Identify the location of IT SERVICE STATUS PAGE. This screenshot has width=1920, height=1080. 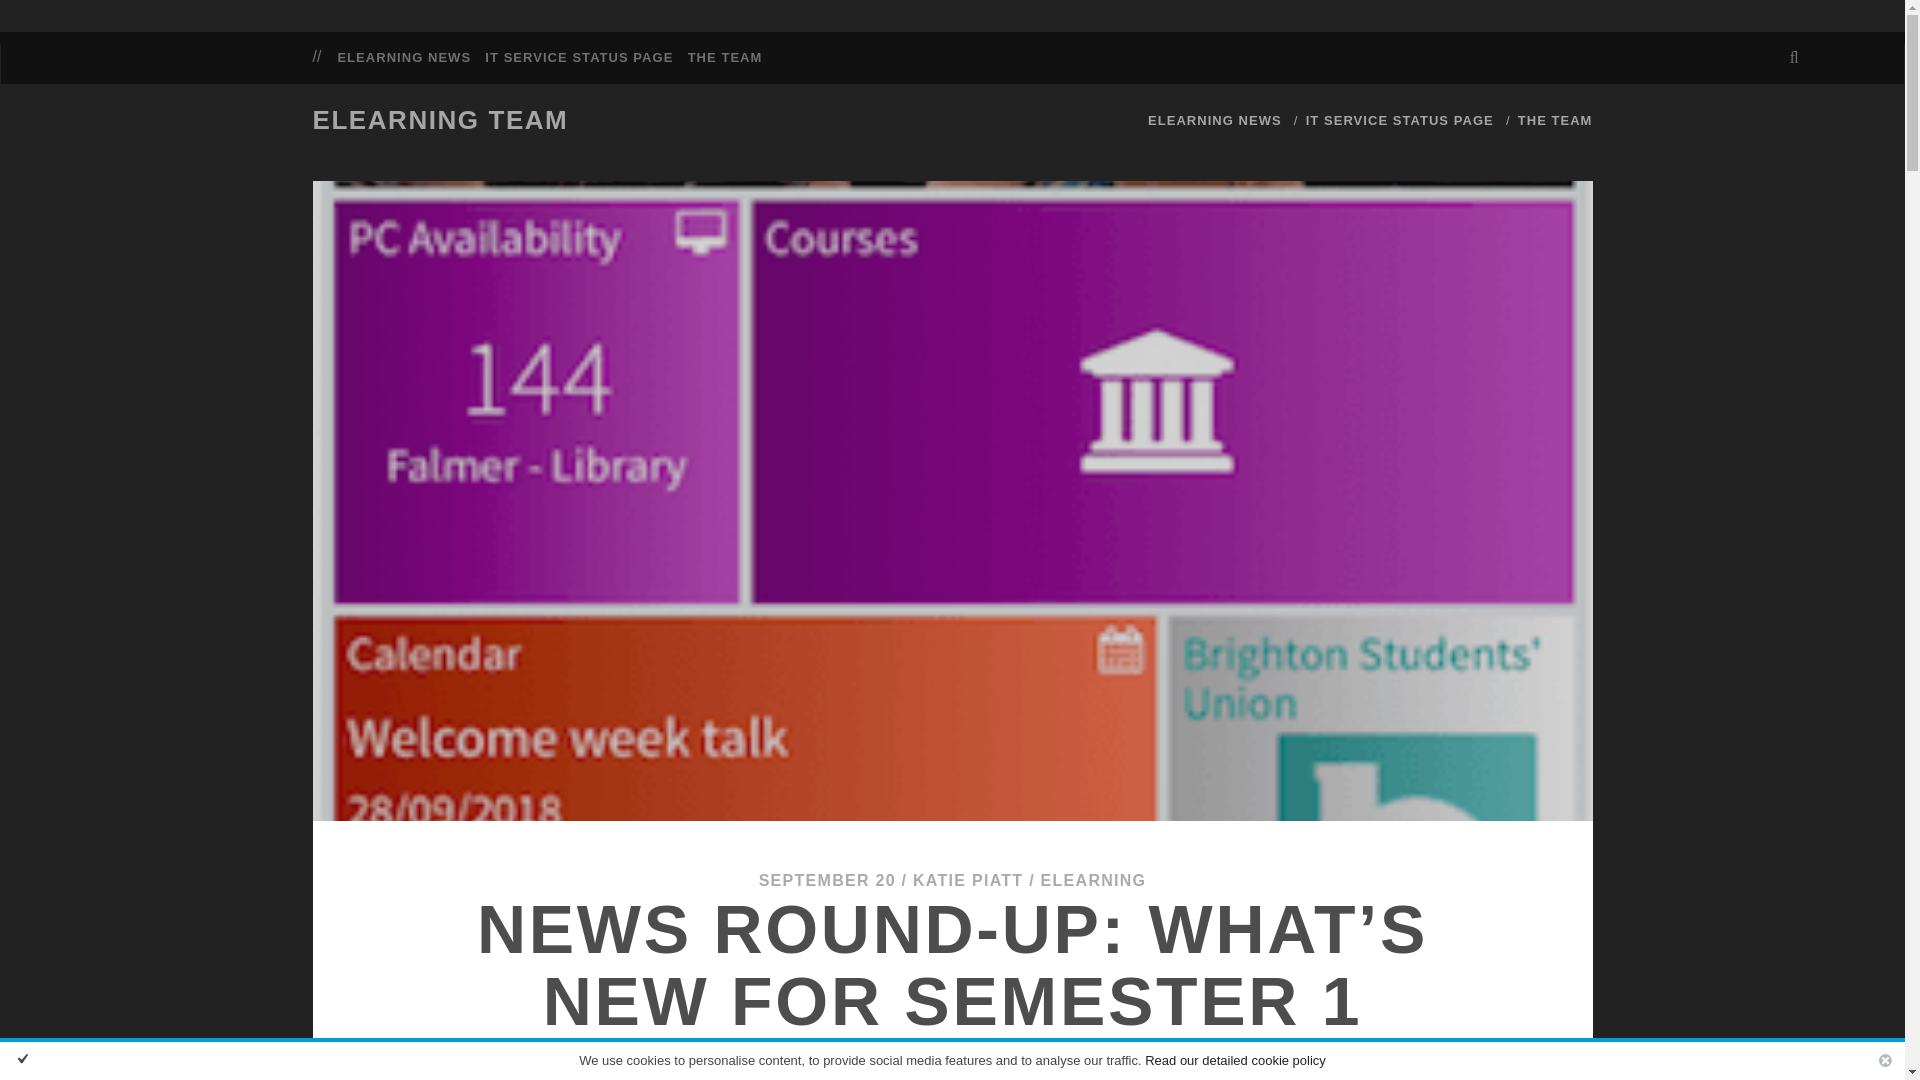
(579, 58).